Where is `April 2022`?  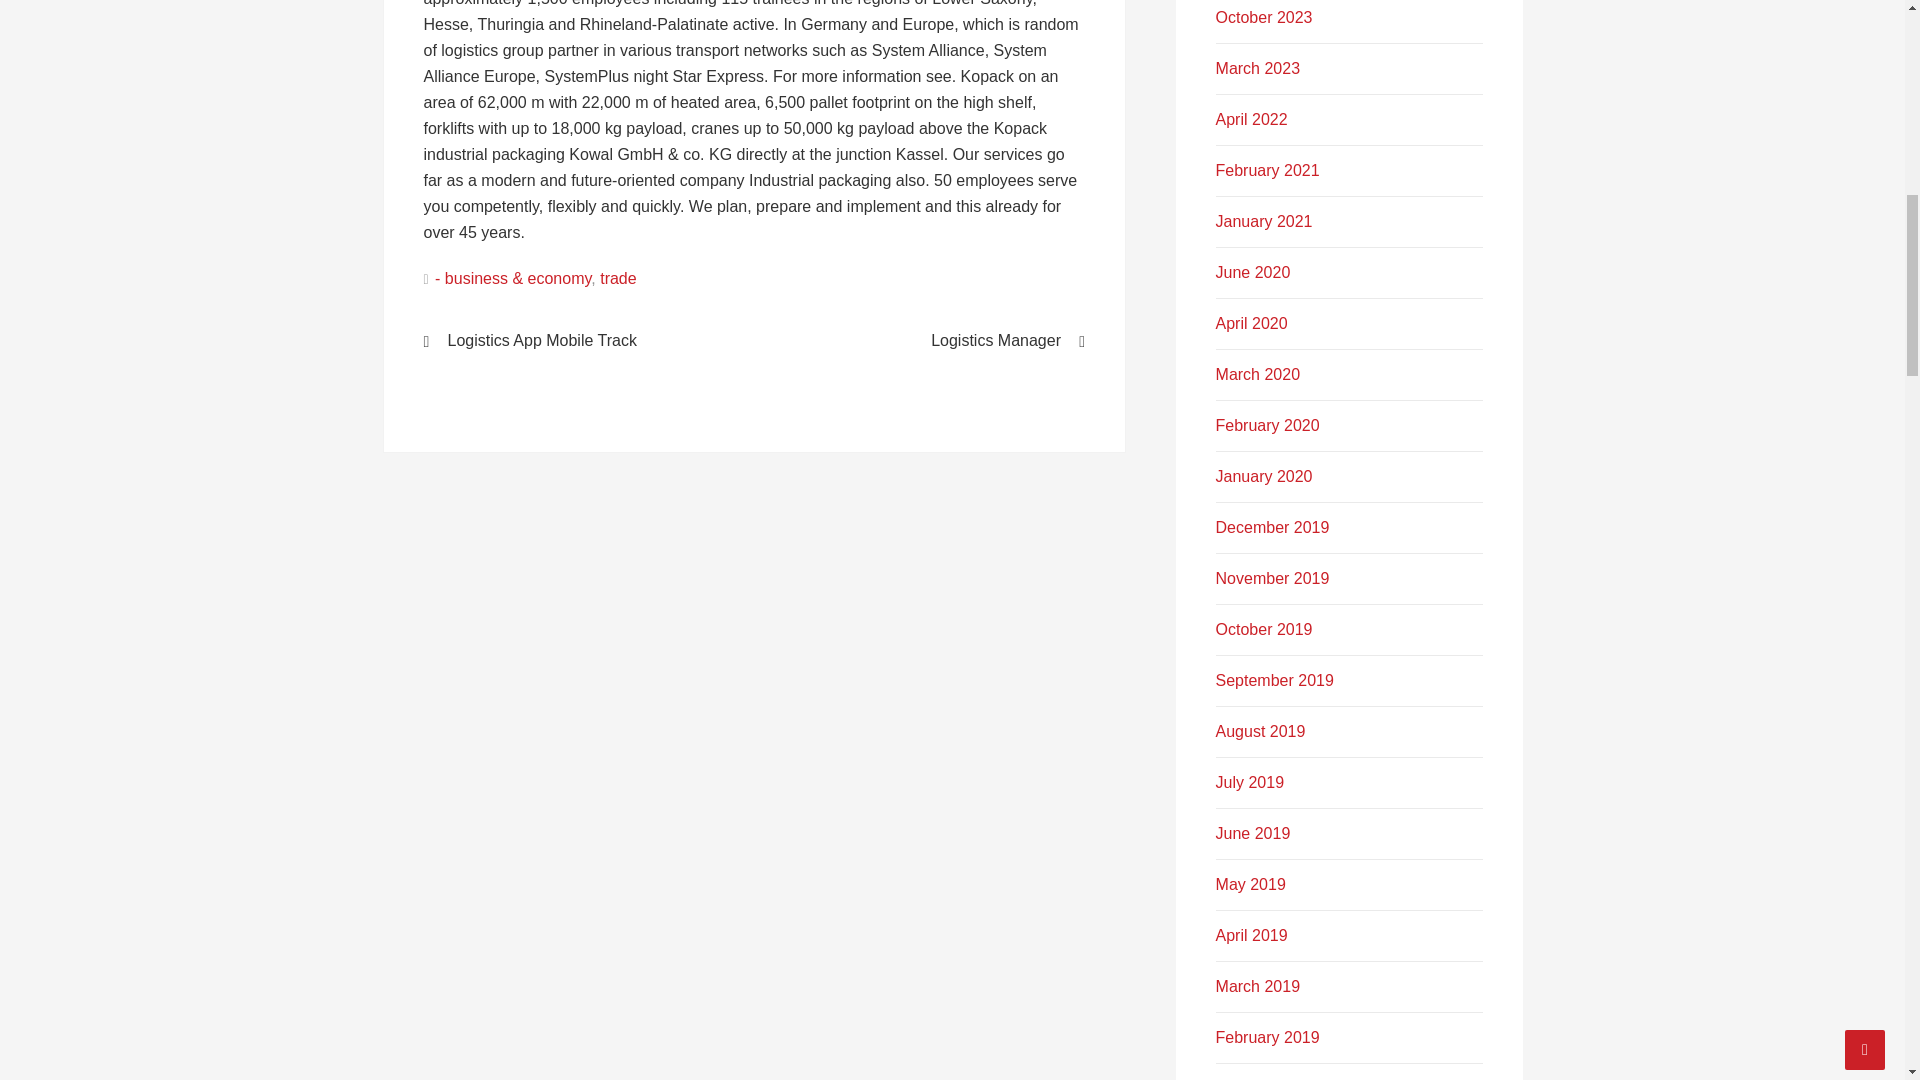
April 2022 is located at coordinates (1252, 120).